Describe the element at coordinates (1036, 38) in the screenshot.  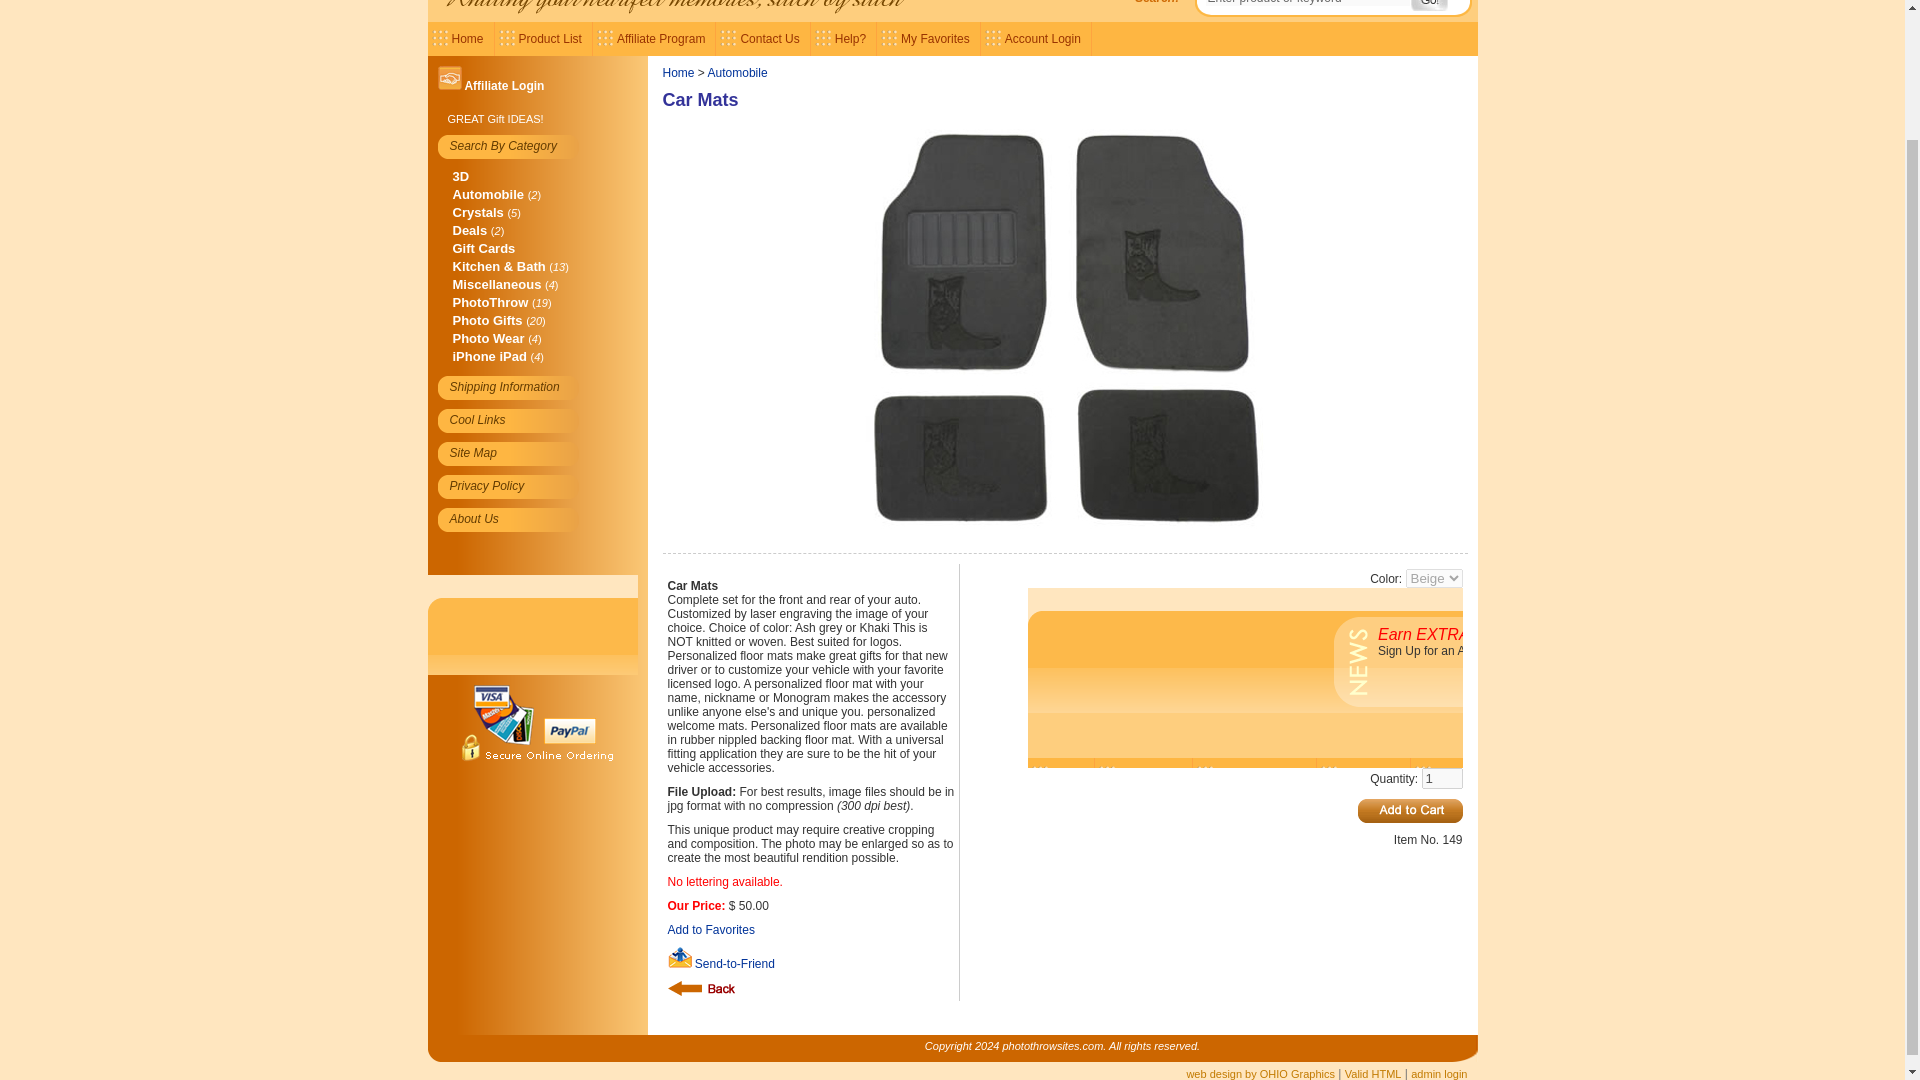
I see `Account Login` at that location.